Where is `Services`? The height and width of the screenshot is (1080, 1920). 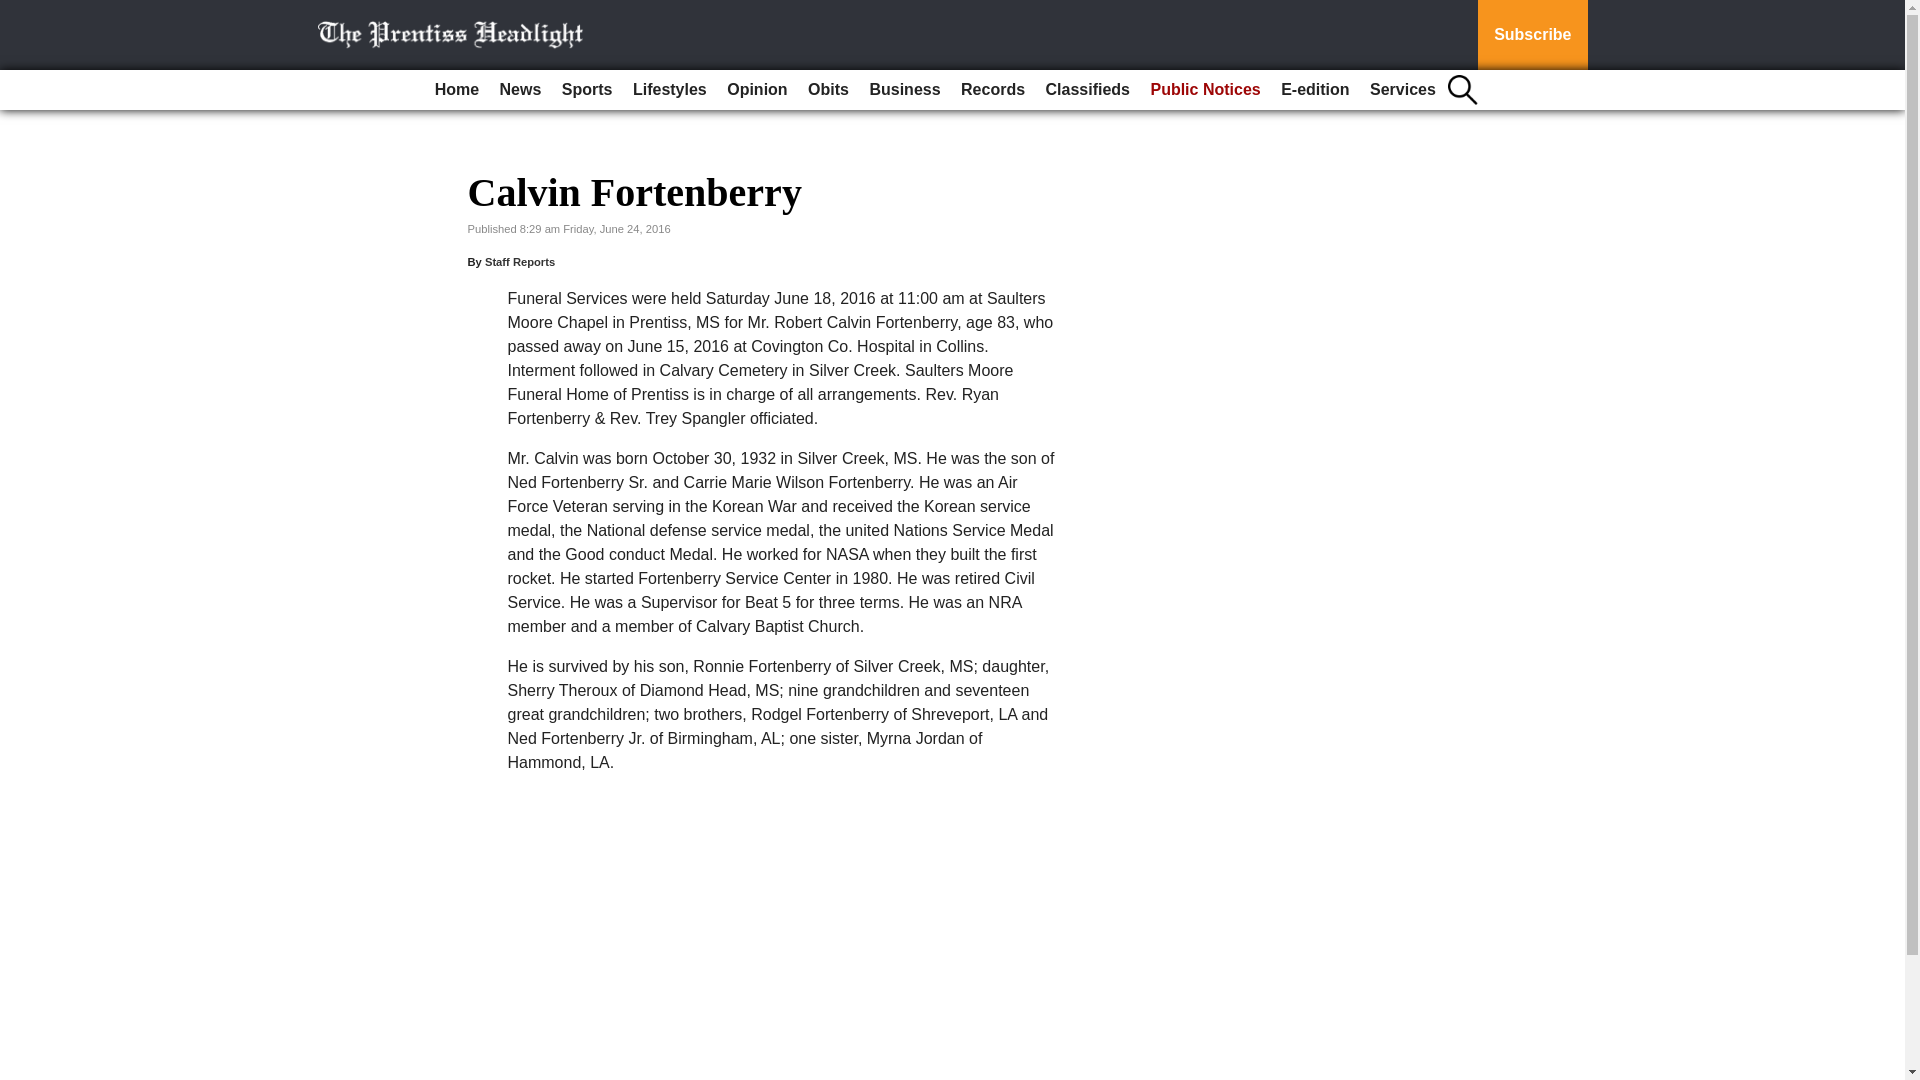 Services is located at coordinates (1402, 90).